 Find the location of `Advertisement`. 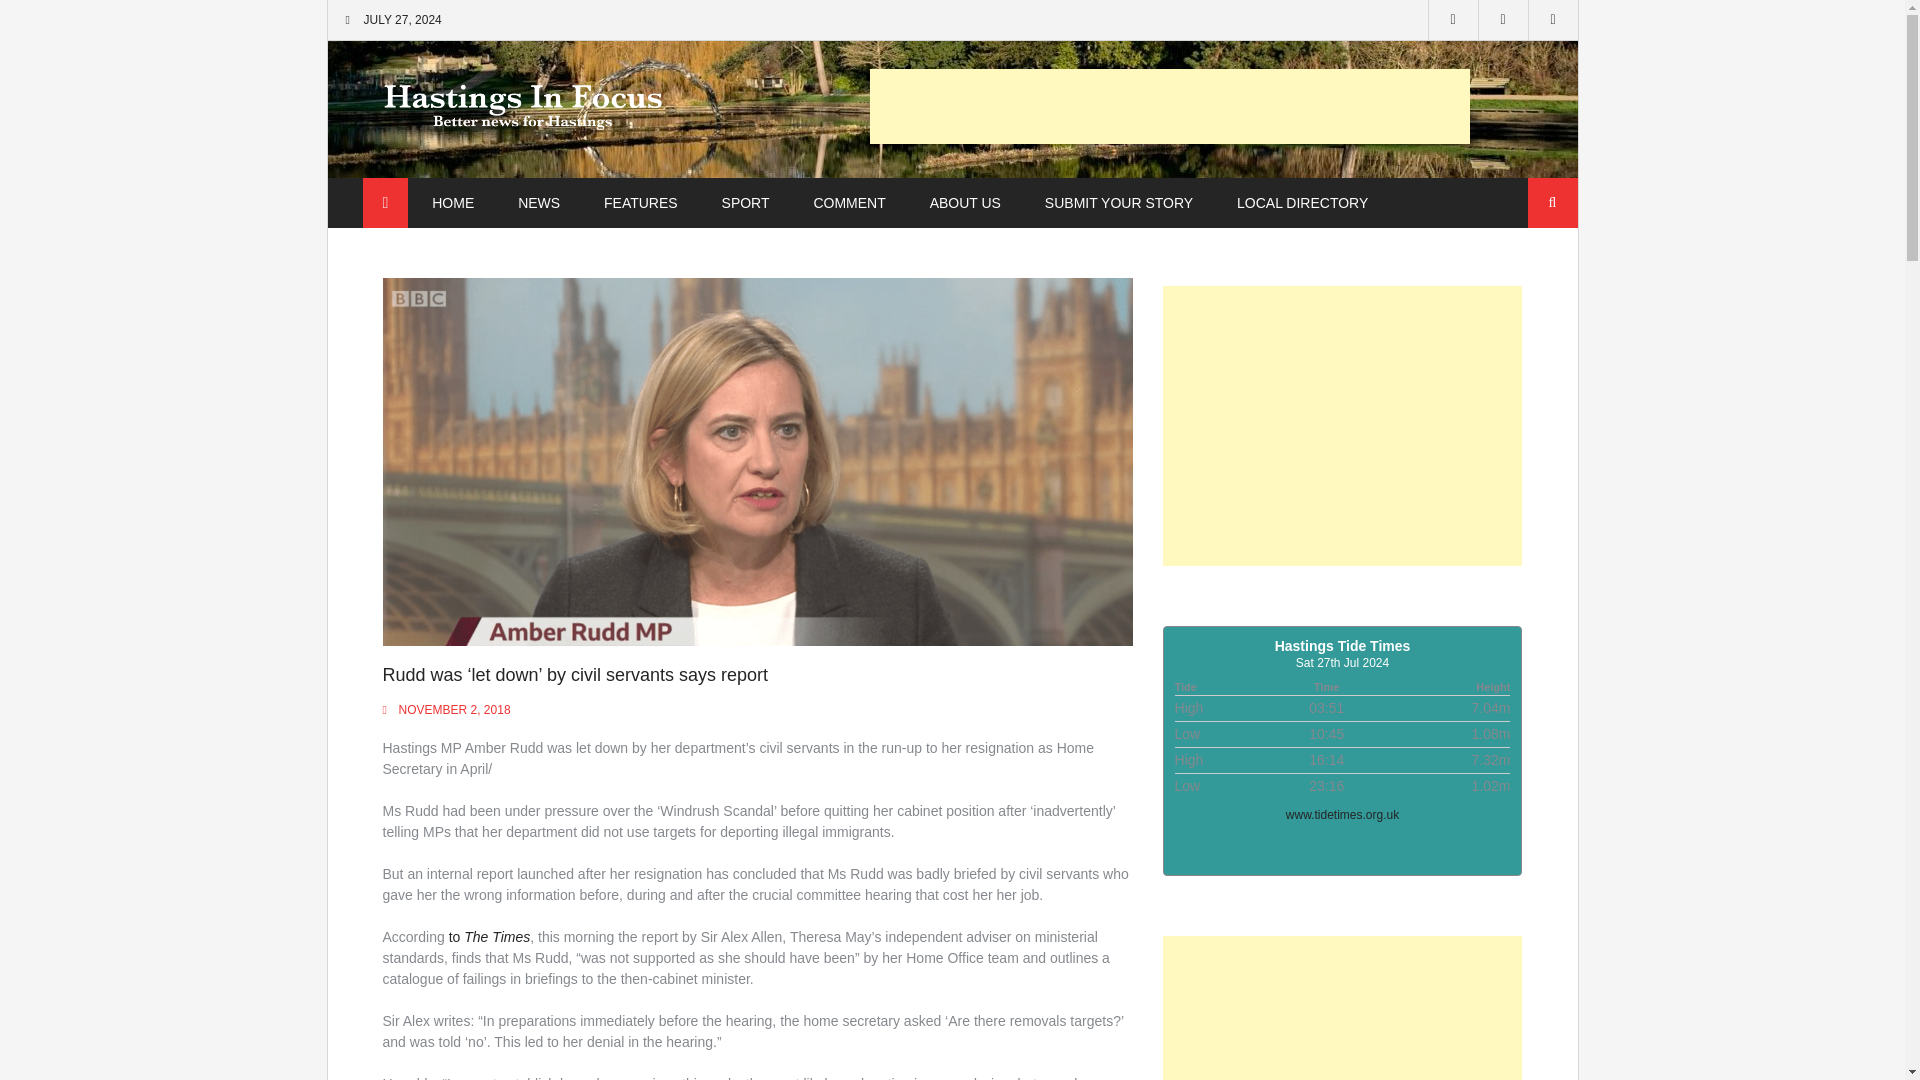

Advertisement is located at coordinates (1342, 426).